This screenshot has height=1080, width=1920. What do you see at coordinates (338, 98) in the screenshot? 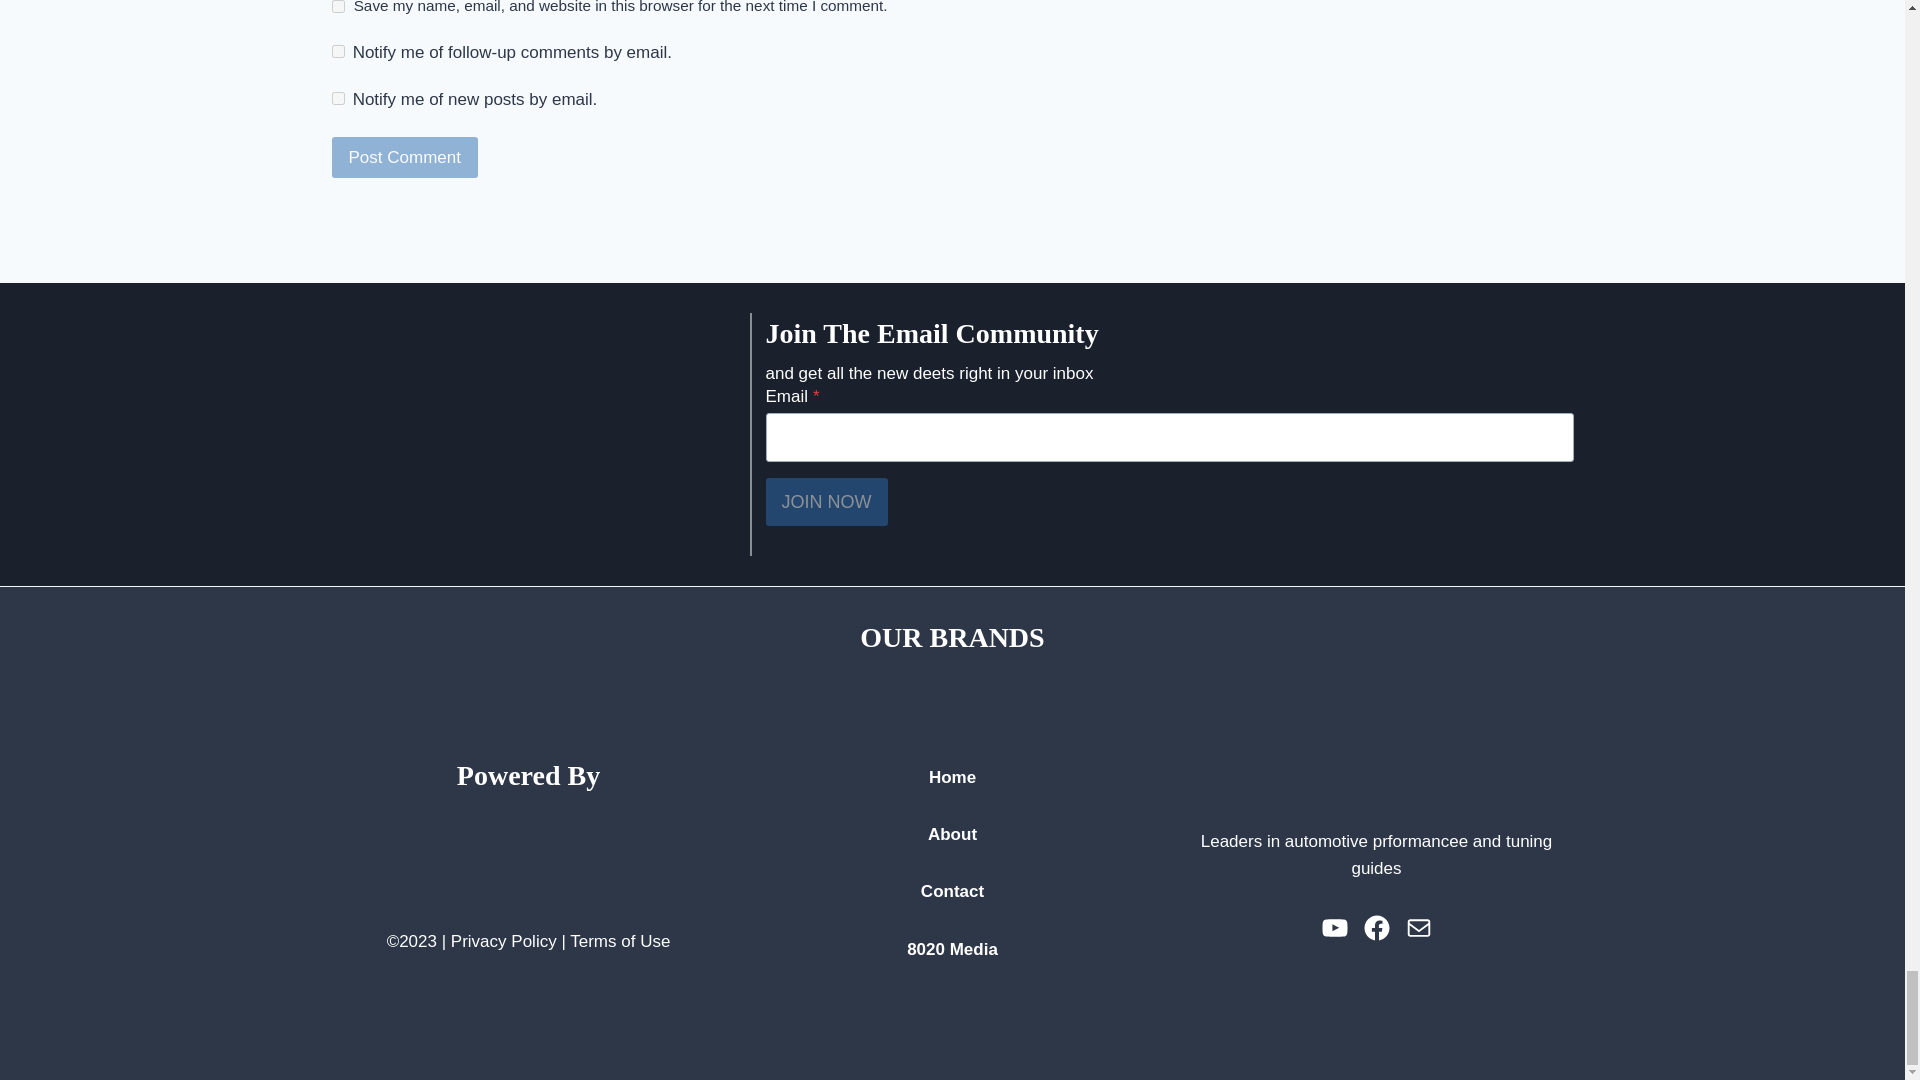
I see `subscribe` at bounding box center [338, 98].